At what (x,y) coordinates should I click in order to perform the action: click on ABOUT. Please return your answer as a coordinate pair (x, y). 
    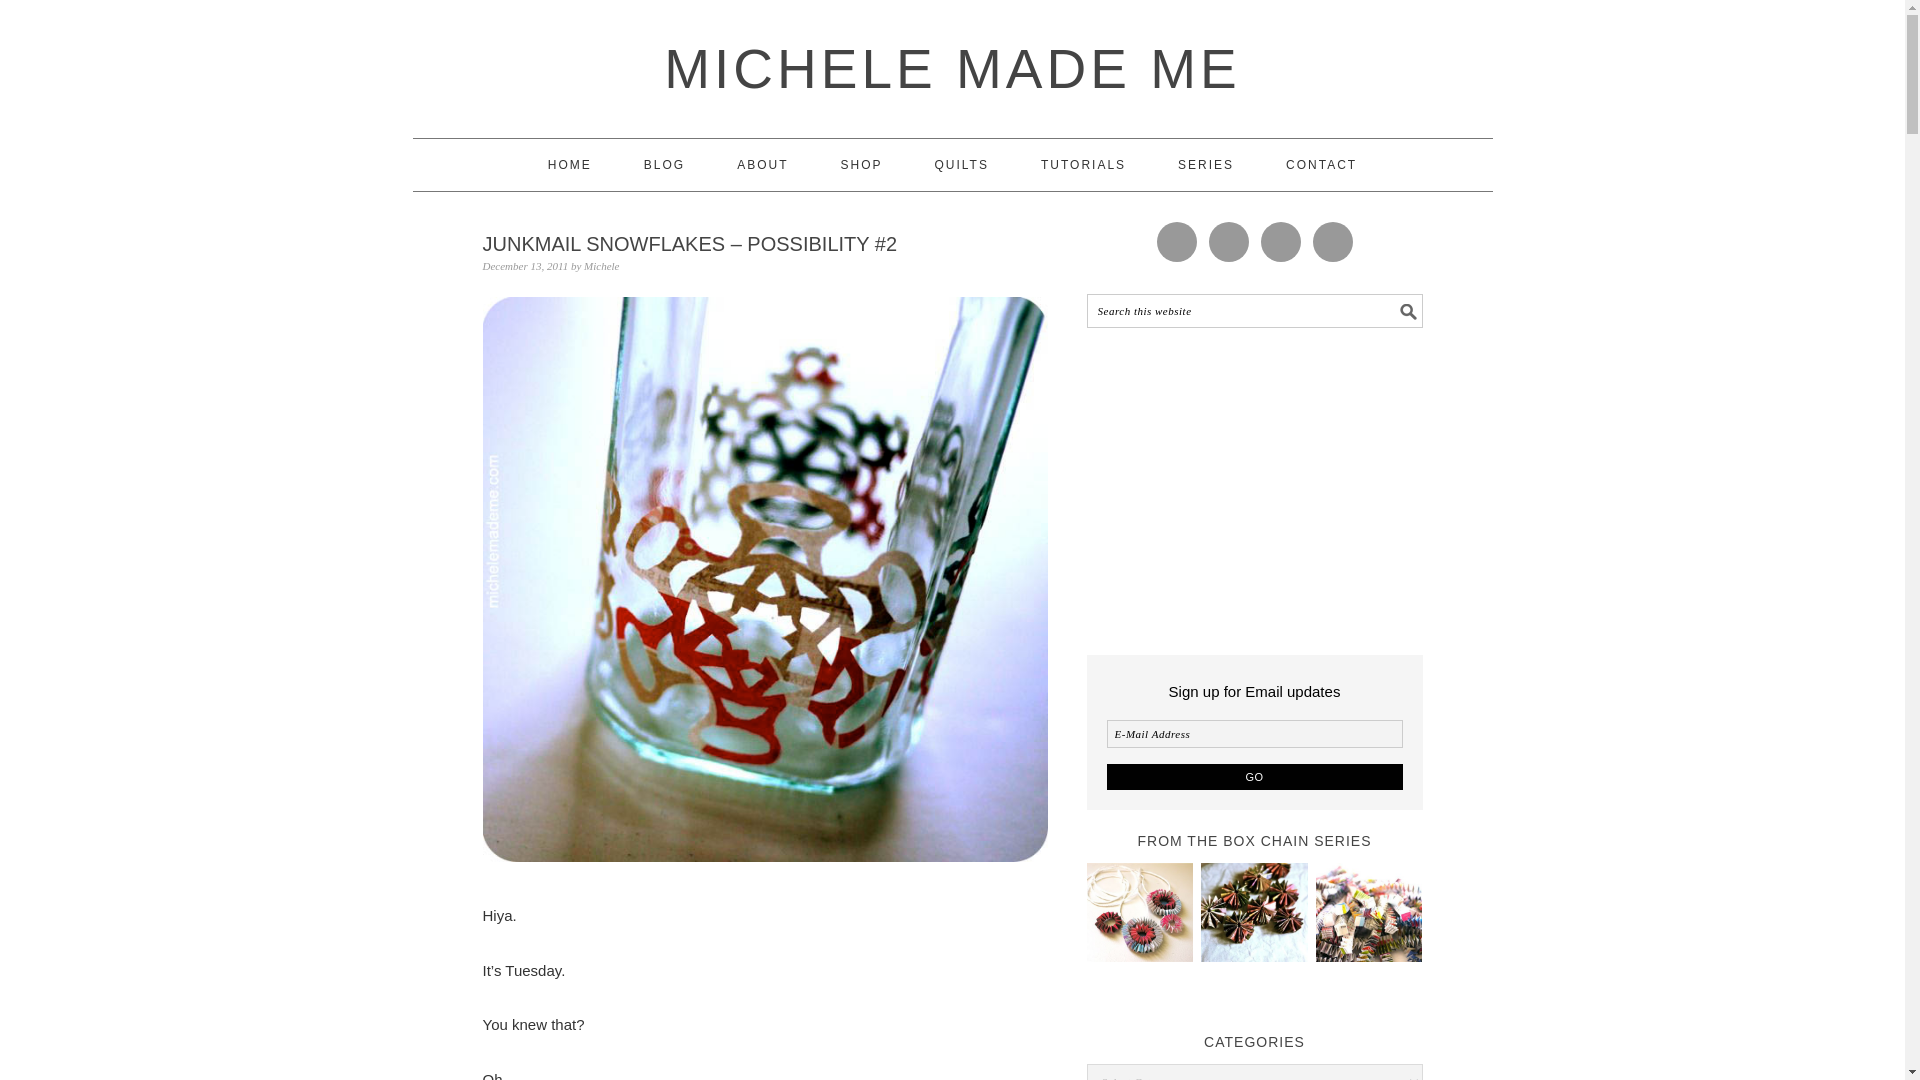
    Looking at the image, I should click on (762, 165).